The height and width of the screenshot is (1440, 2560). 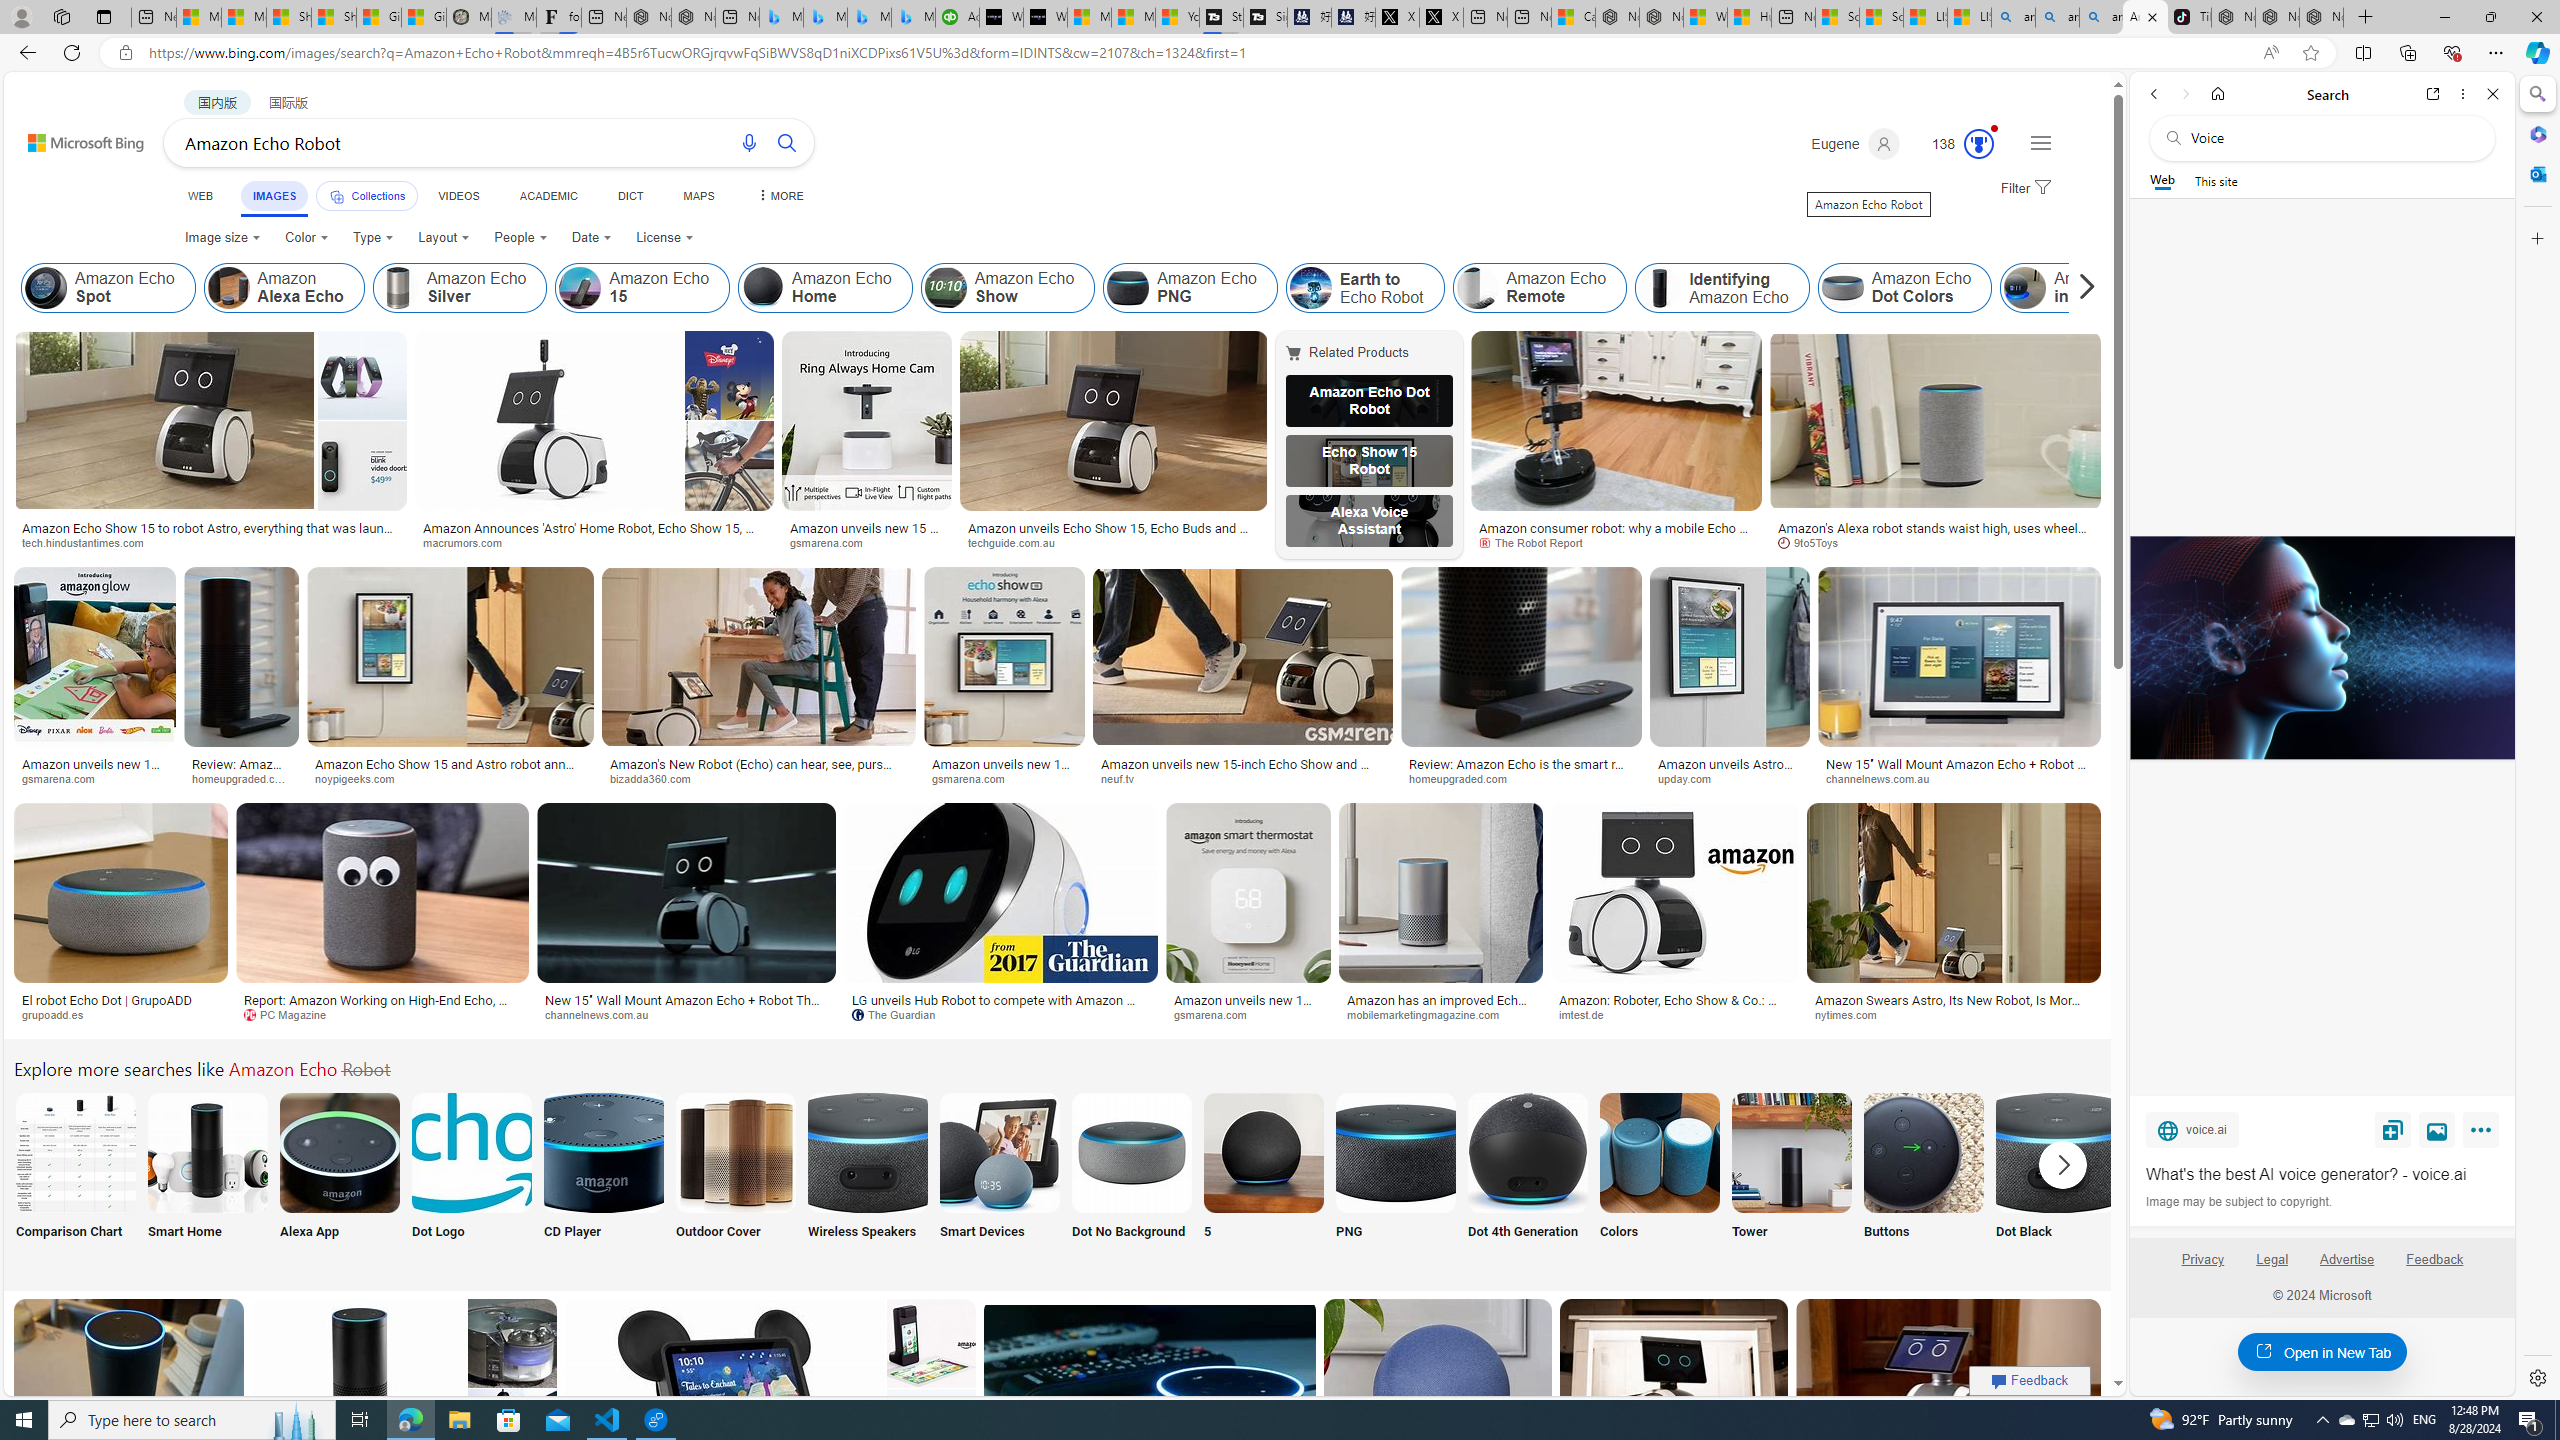 What do you see at coordinates (1904, 288) in the screenshot?
I see `Amazon Echo Dot Colors` at bounding box center [1904, 288].